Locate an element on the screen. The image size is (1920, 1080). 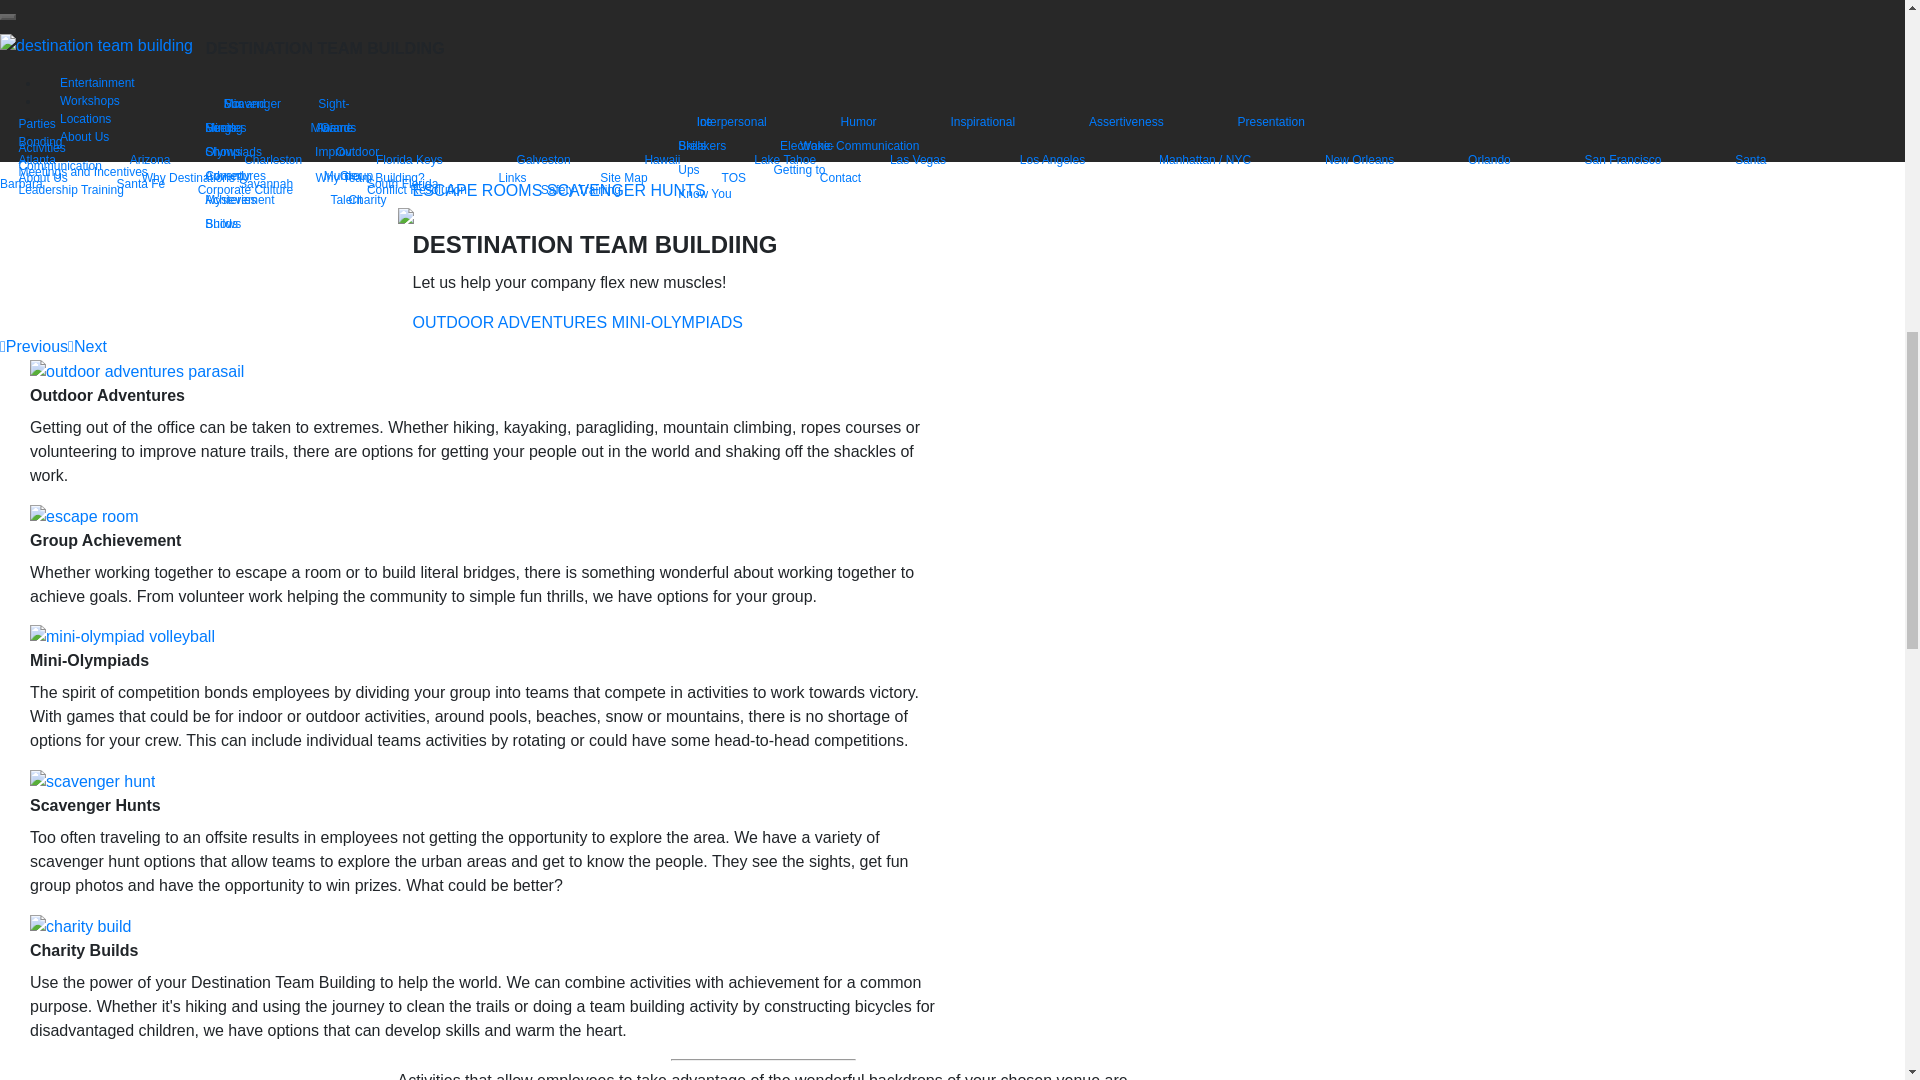
GROUP ACHIEVEMENT is located at coordinates (700, 58).